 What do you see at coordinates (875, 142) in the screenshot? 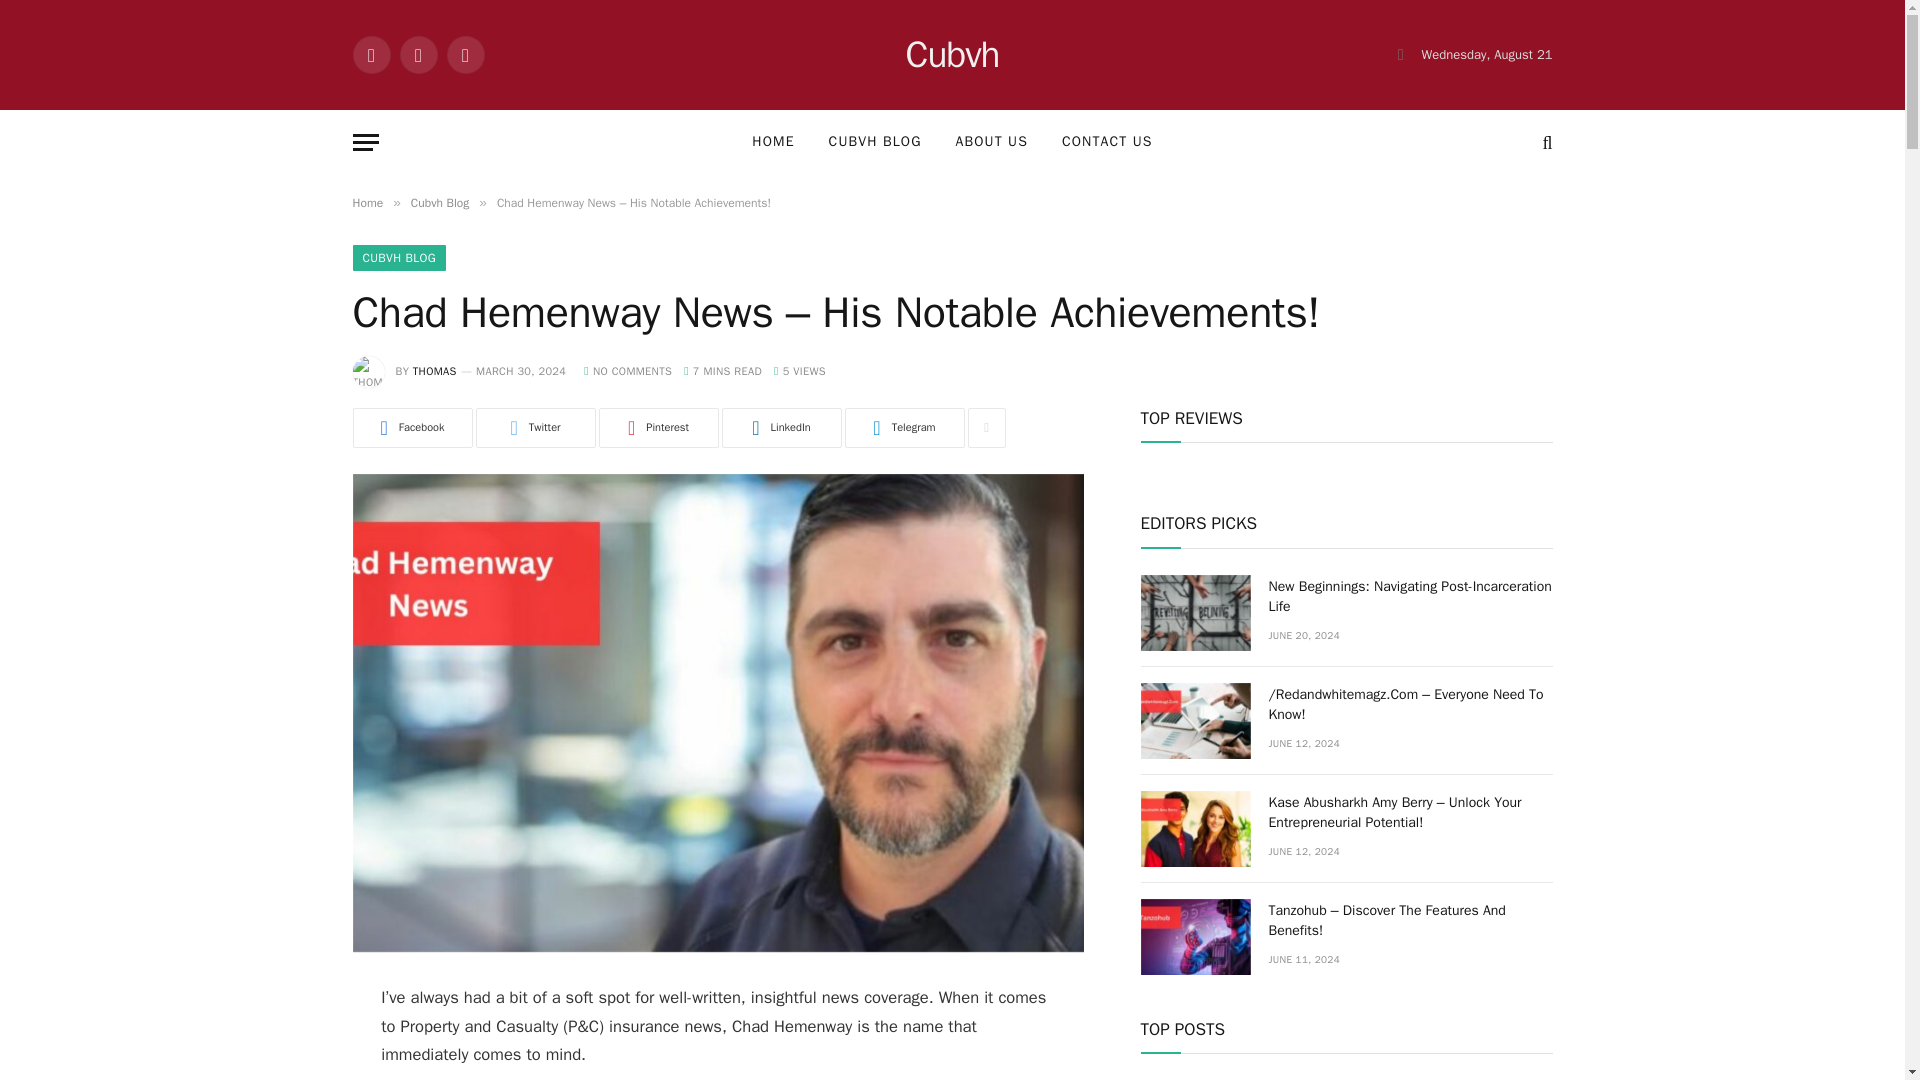
I see `CUBVH BLOG` at bounding box center [875, 142].